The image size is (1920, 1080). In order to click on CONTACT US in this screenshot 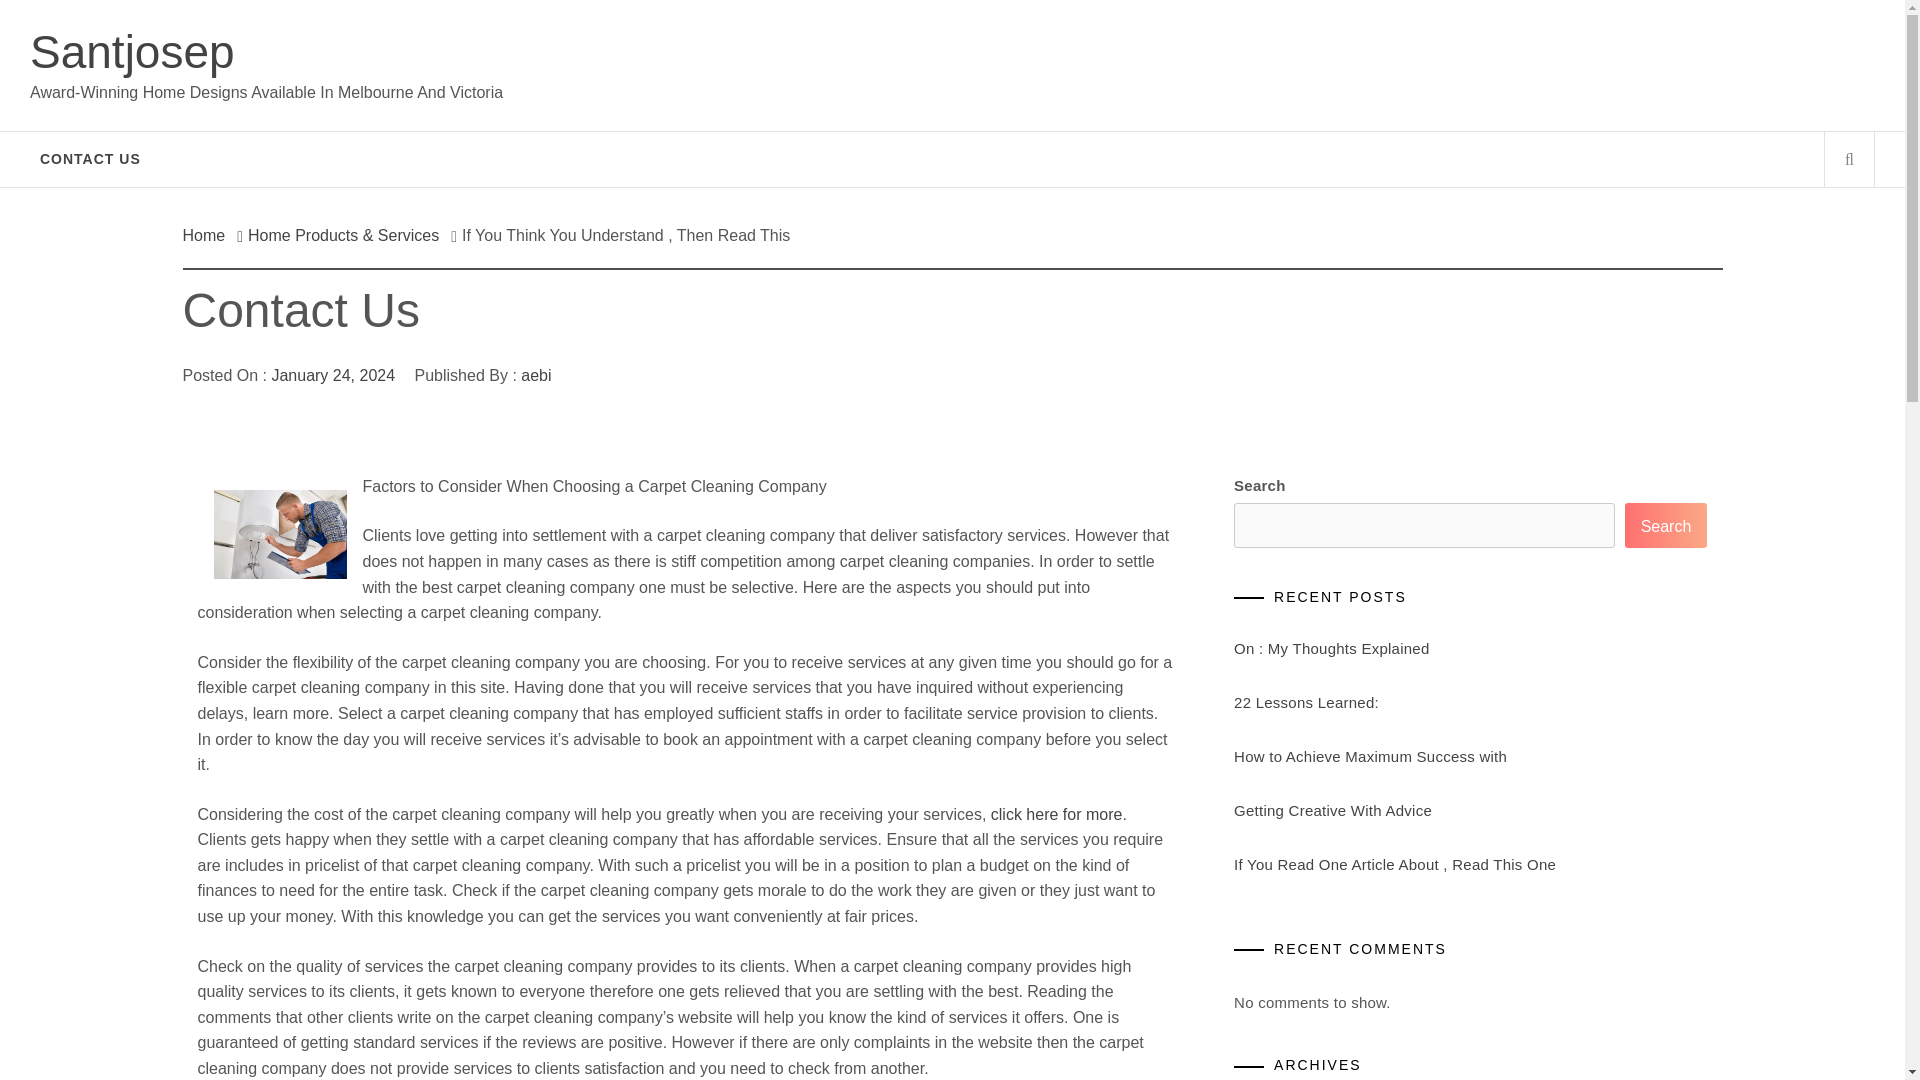, I will do `click(90, 158)`.